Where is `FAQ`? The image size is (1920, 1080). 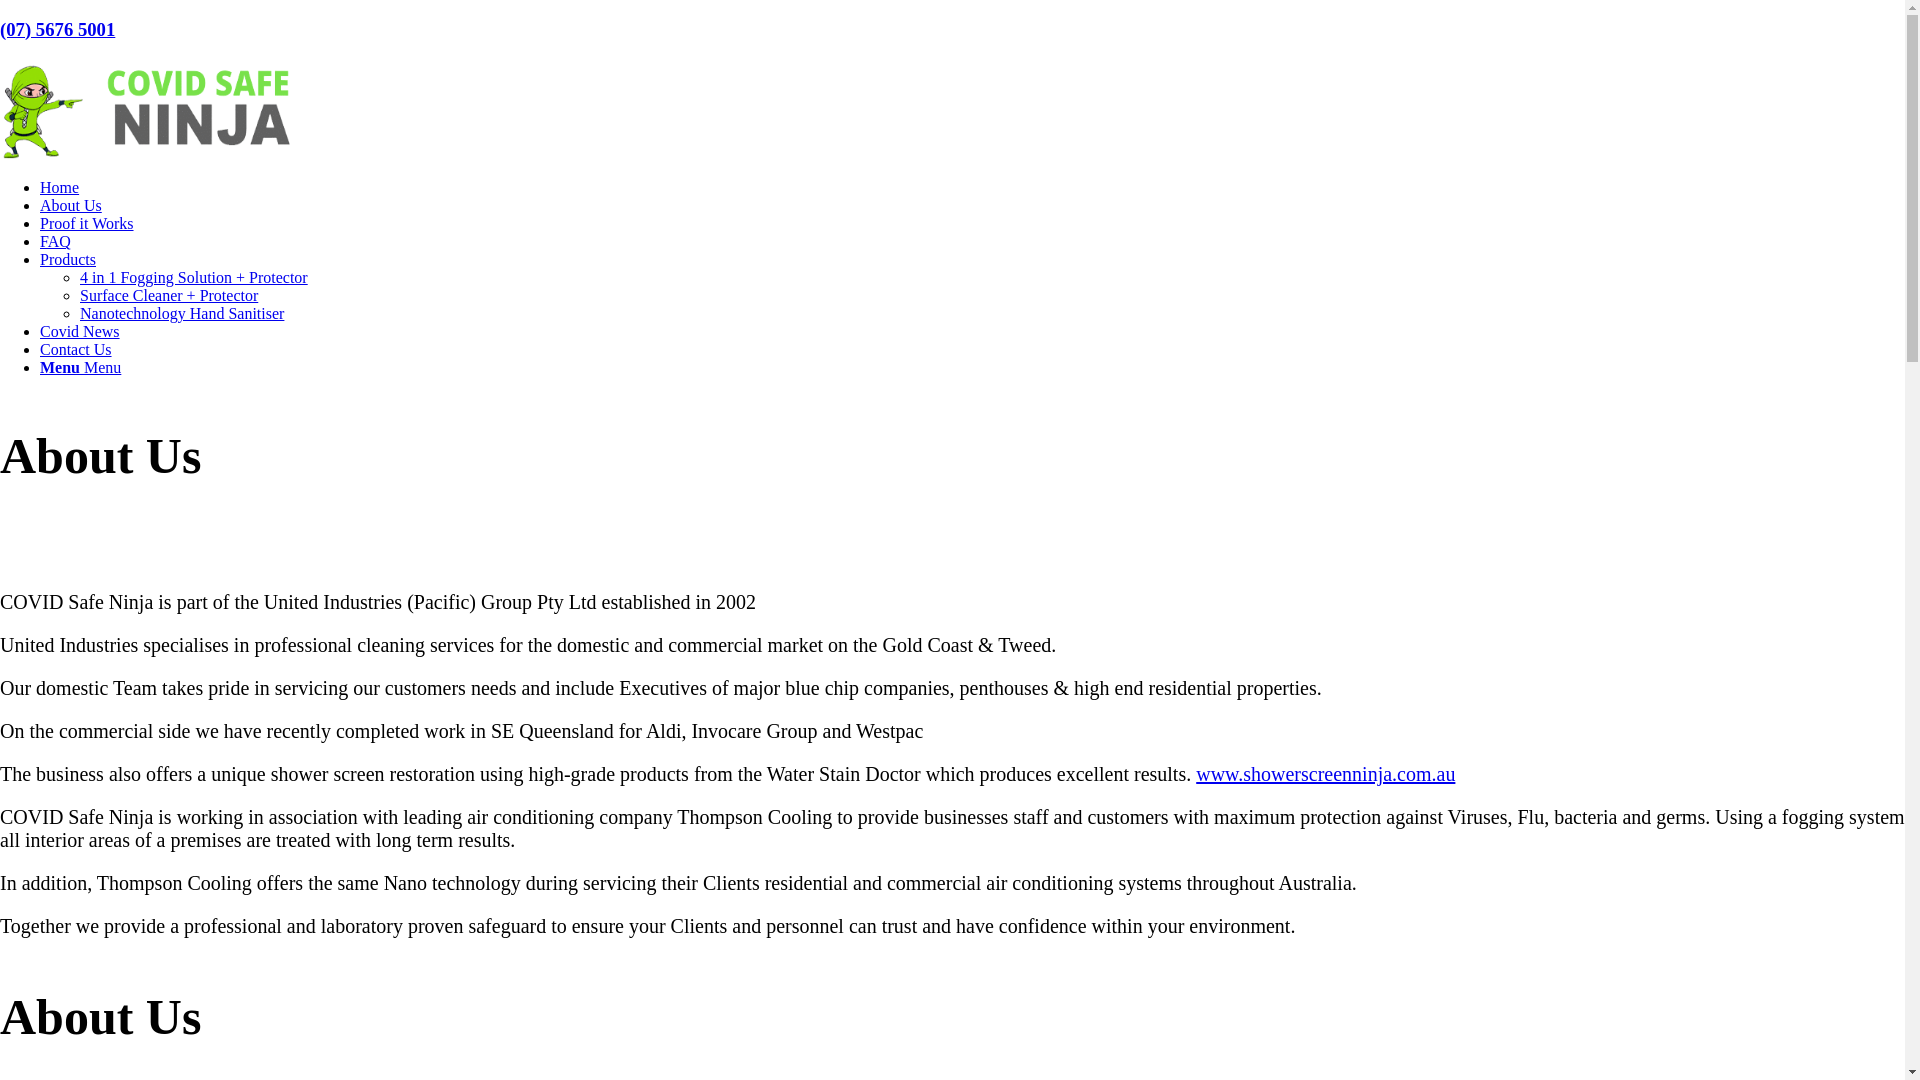 FAQ is located at coordinates (56, 242).